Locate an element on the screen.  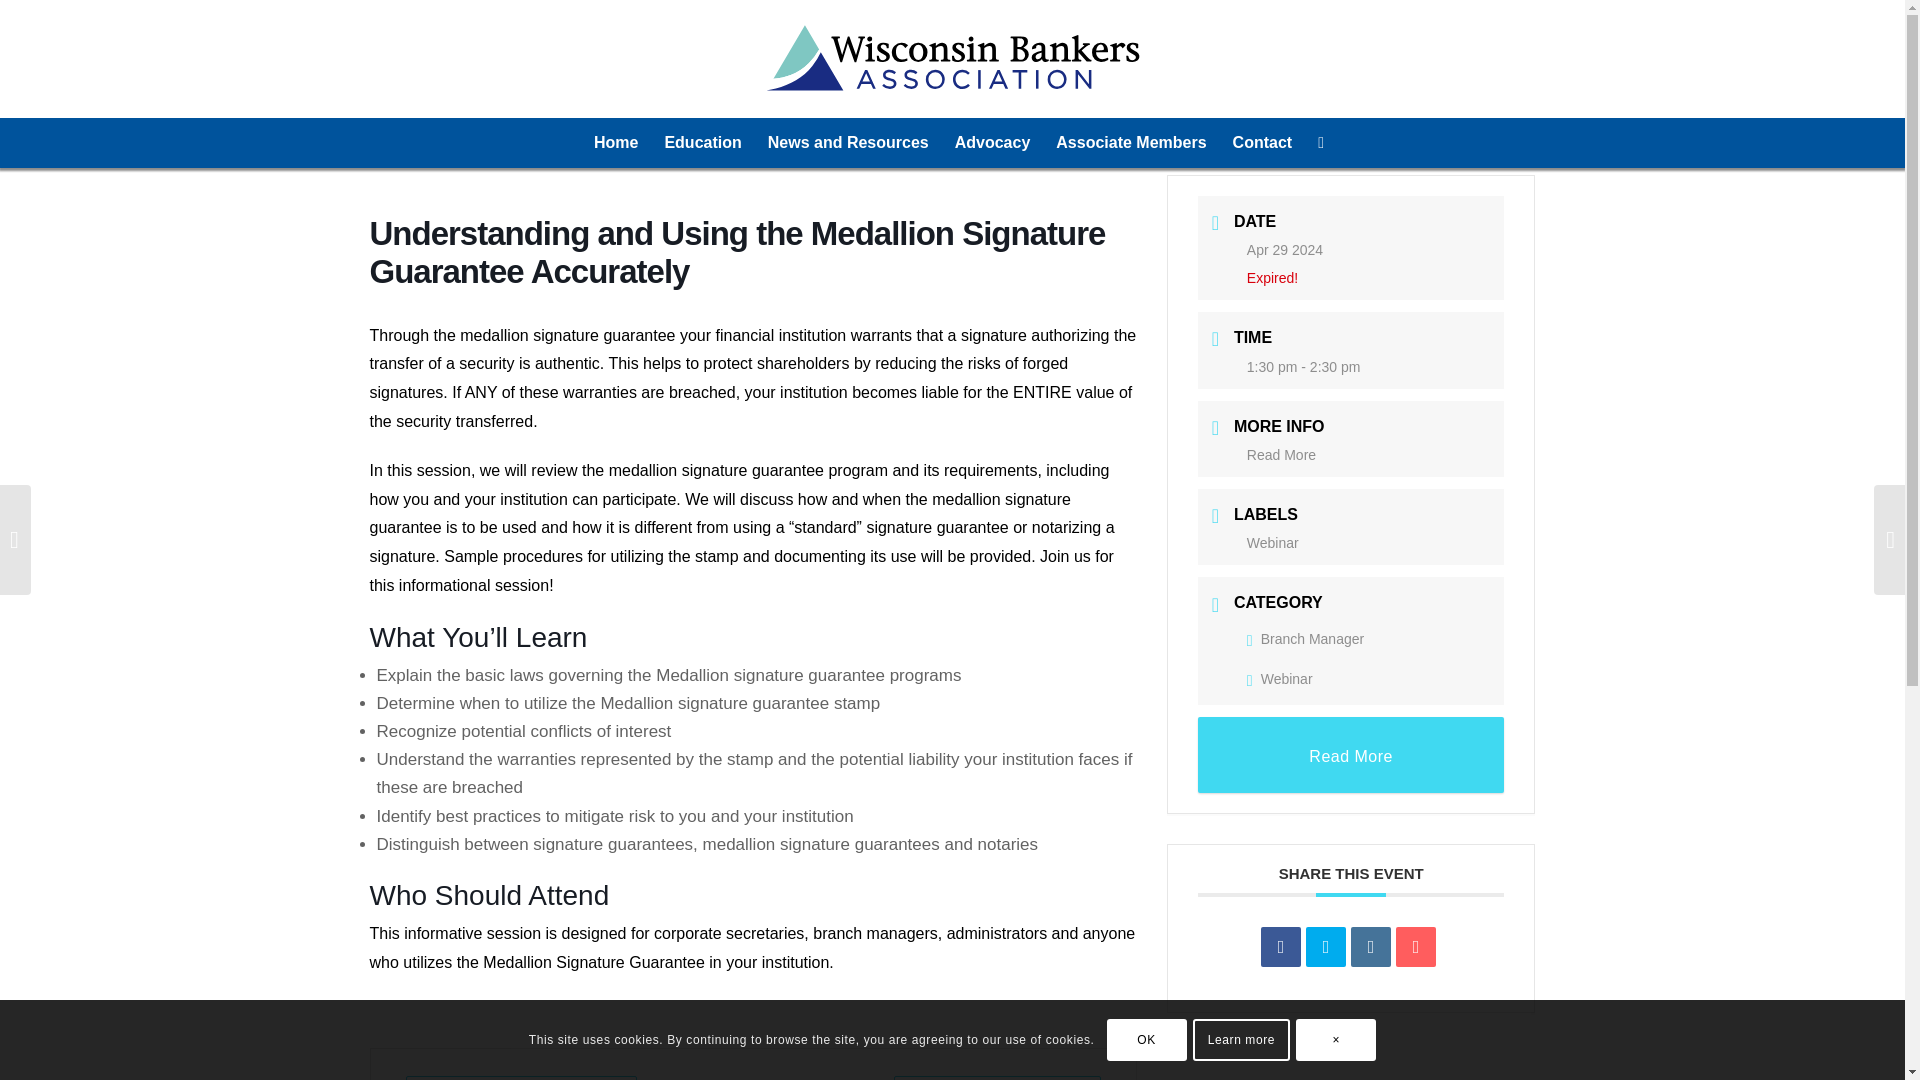
Contact Wisconsin Banking Industry is located at coordinates (1262, 142).